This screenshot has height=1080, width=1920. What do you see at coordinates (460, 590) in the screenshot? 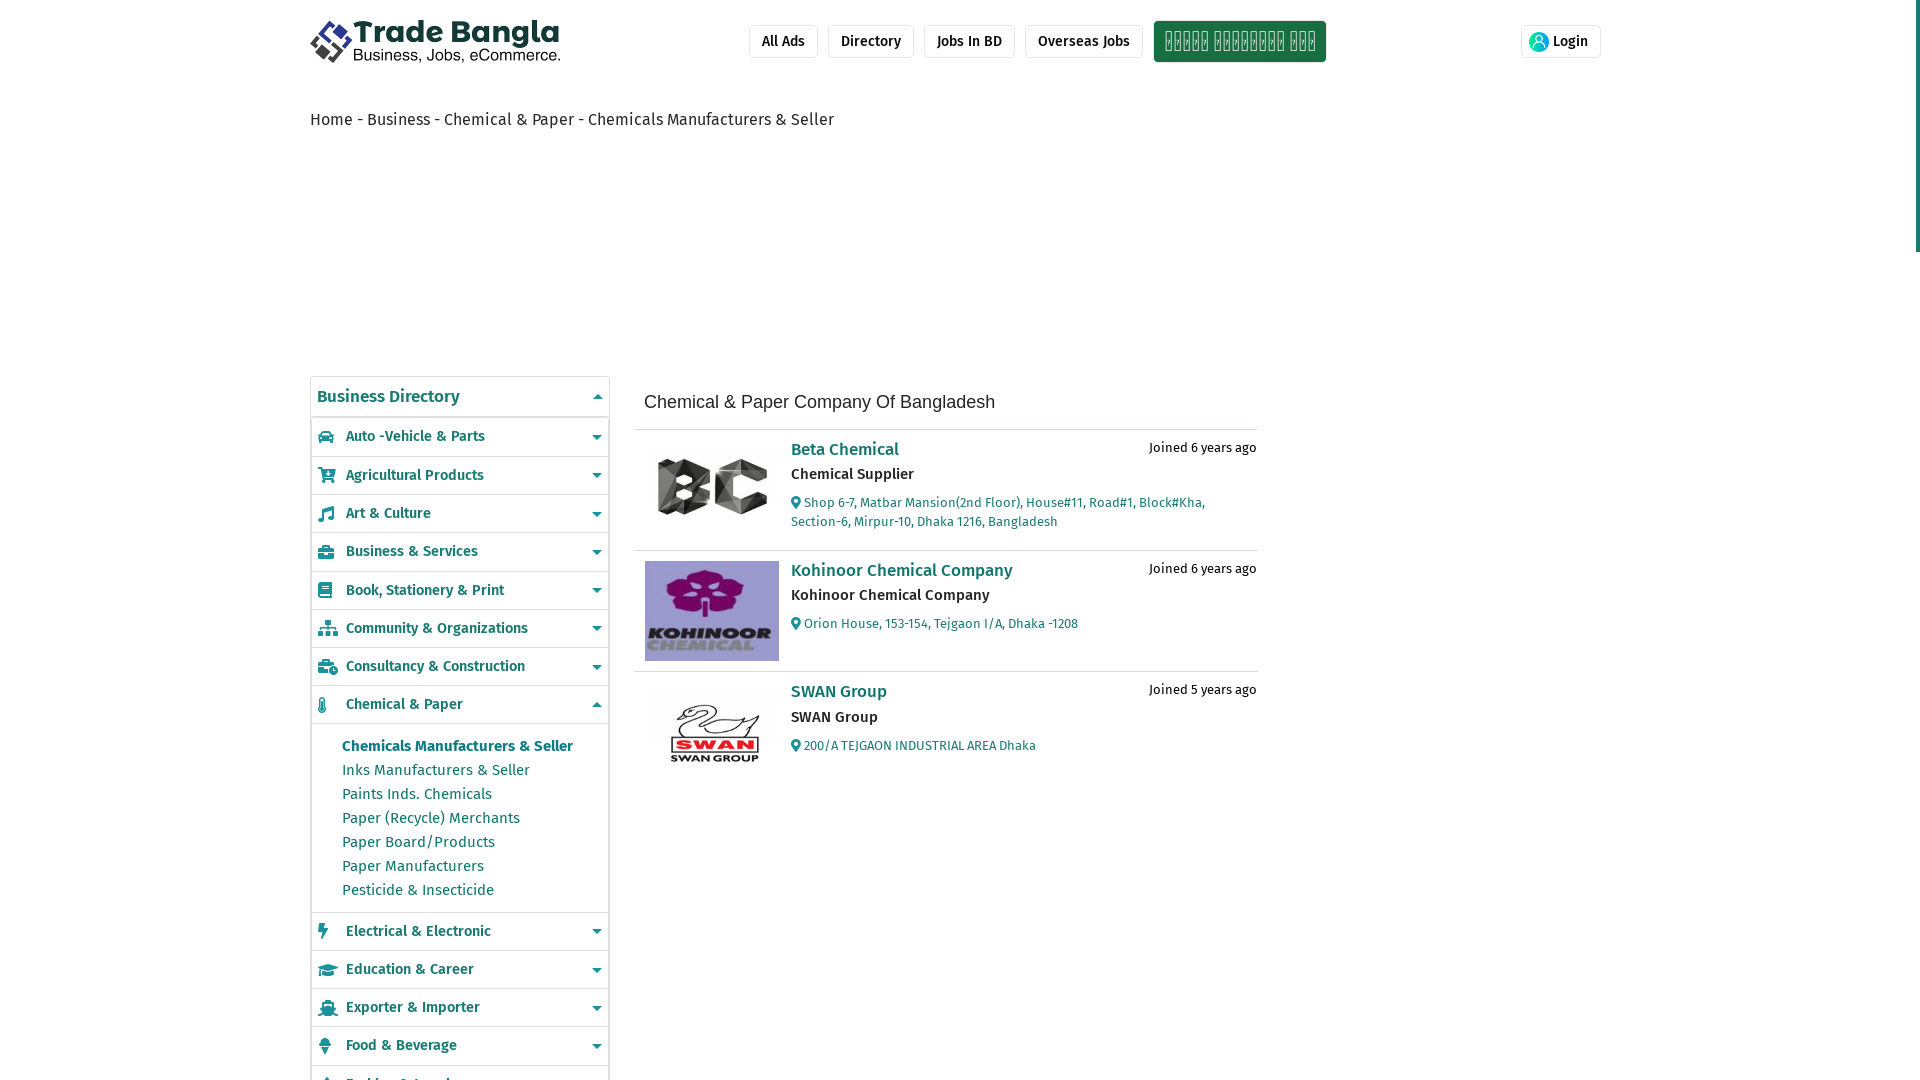
I see `   Book, Stationery & Print` at bounding box center [460, 590].